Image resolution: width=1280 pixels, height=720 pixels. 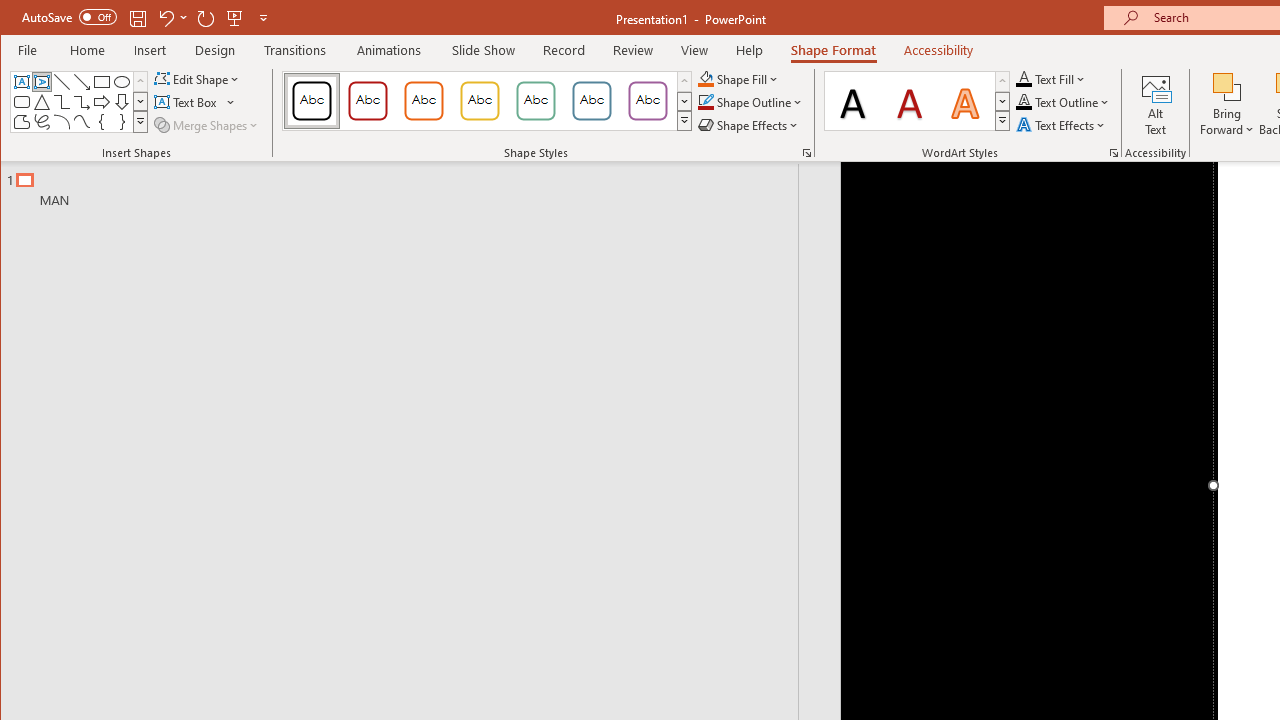 What do you see at coordinates (1062, 124) in the screenshot?
I see `Text Effects` at bounding box center [1062, 124].